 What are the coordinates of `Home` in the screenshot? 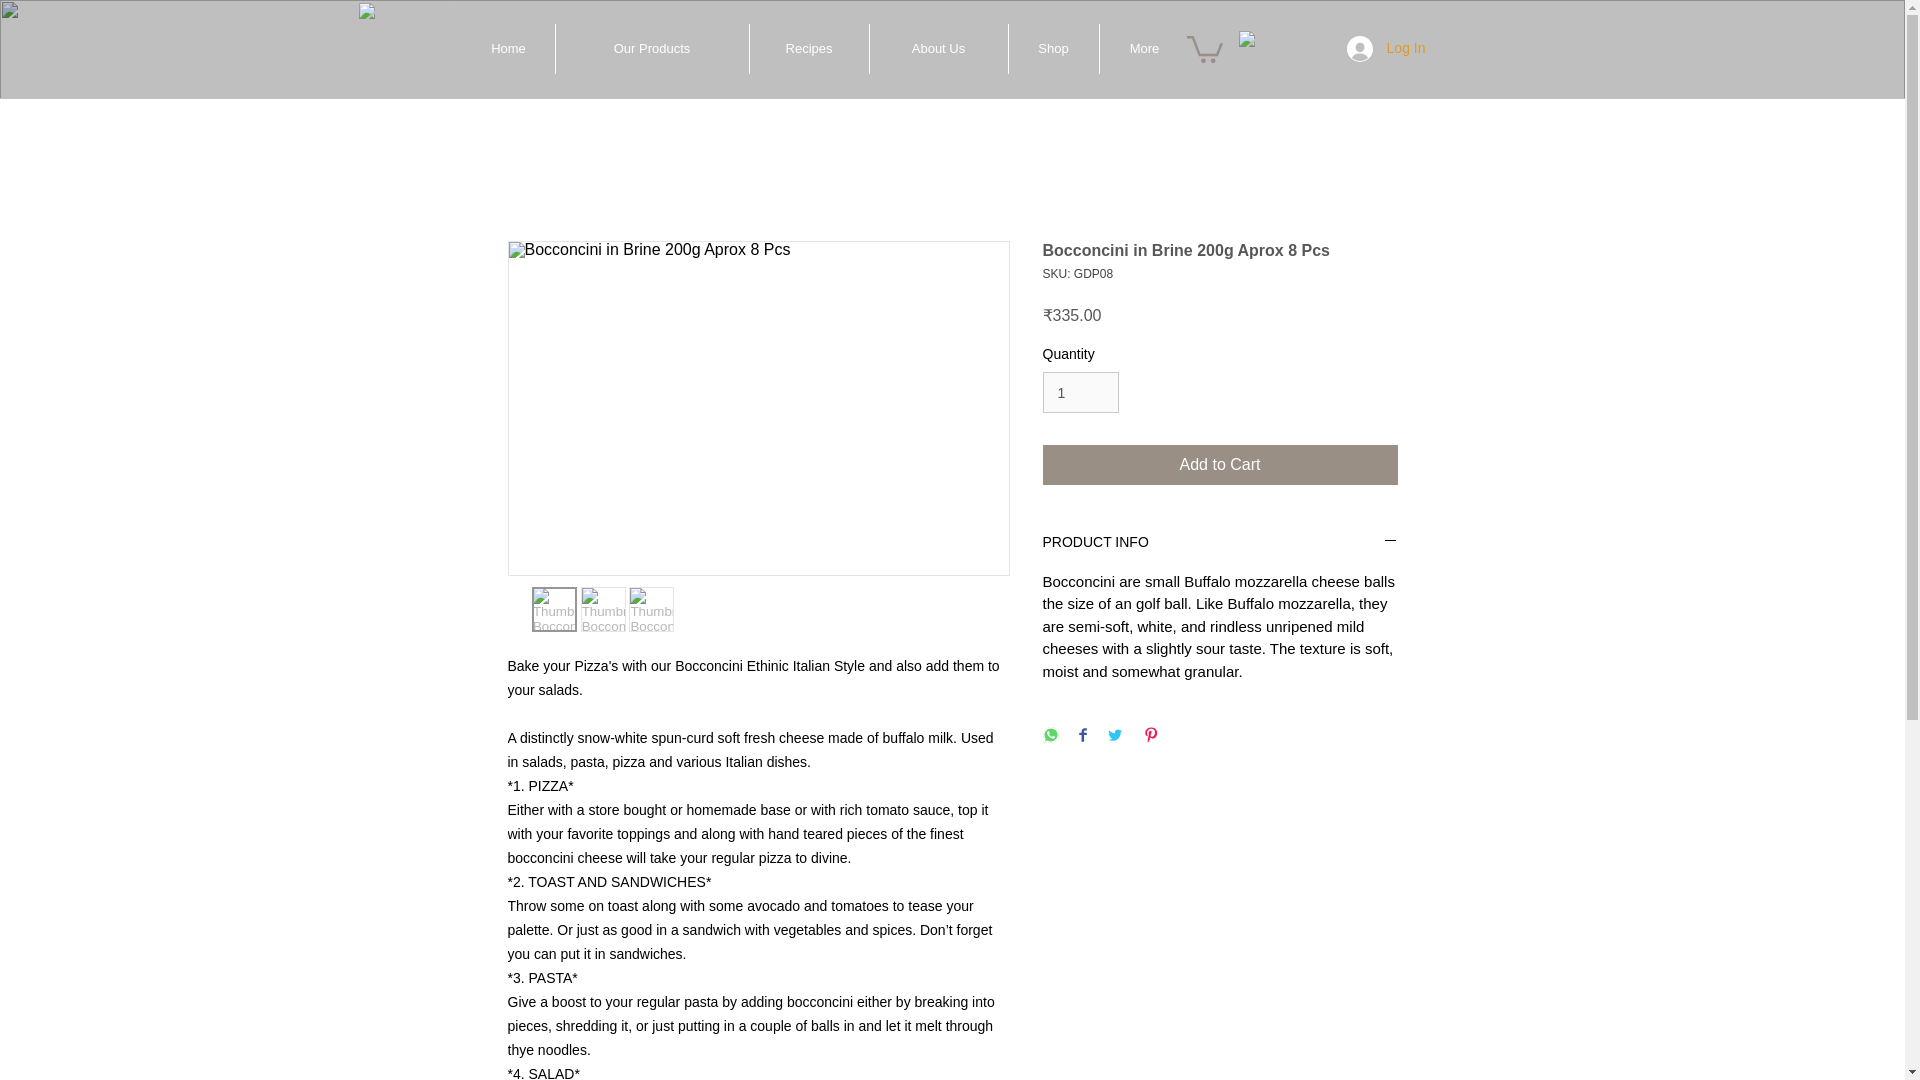 It's located at (508, 48).